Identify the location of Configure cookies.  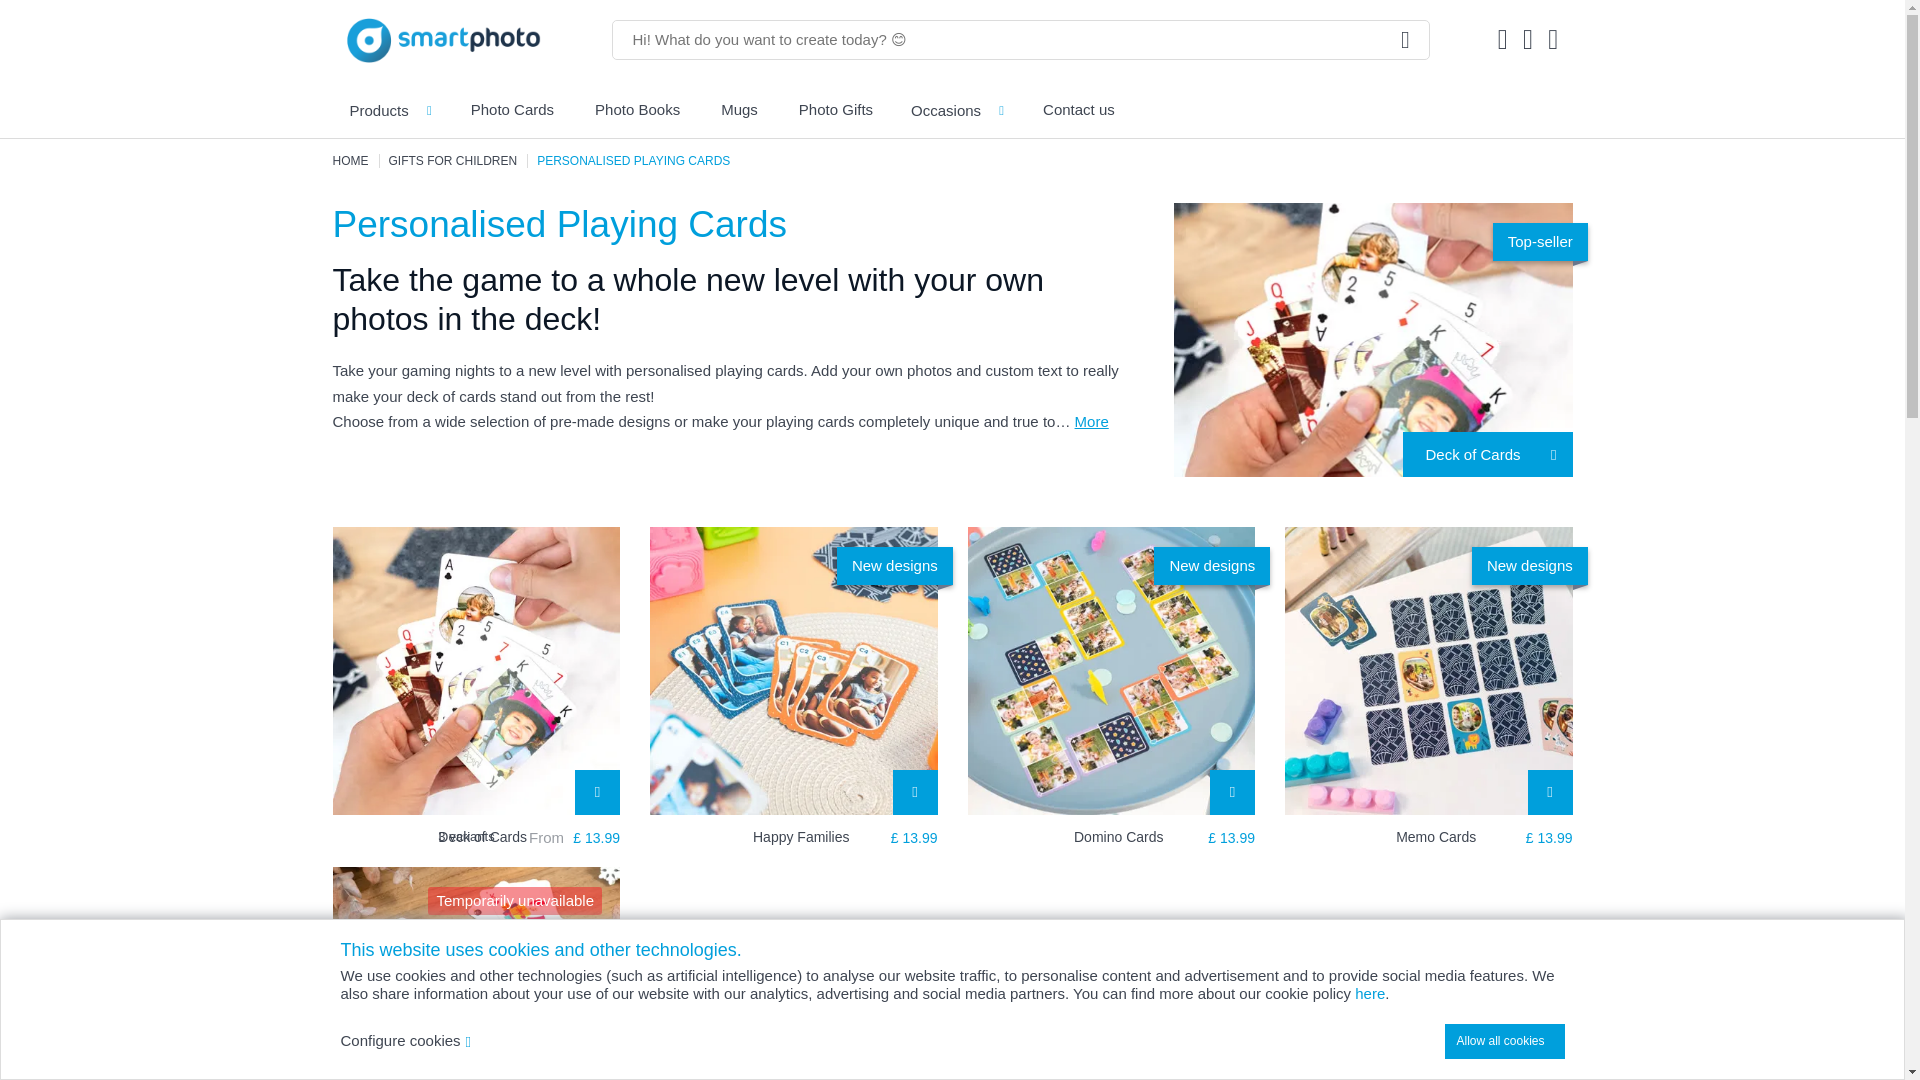
(404, 1040).